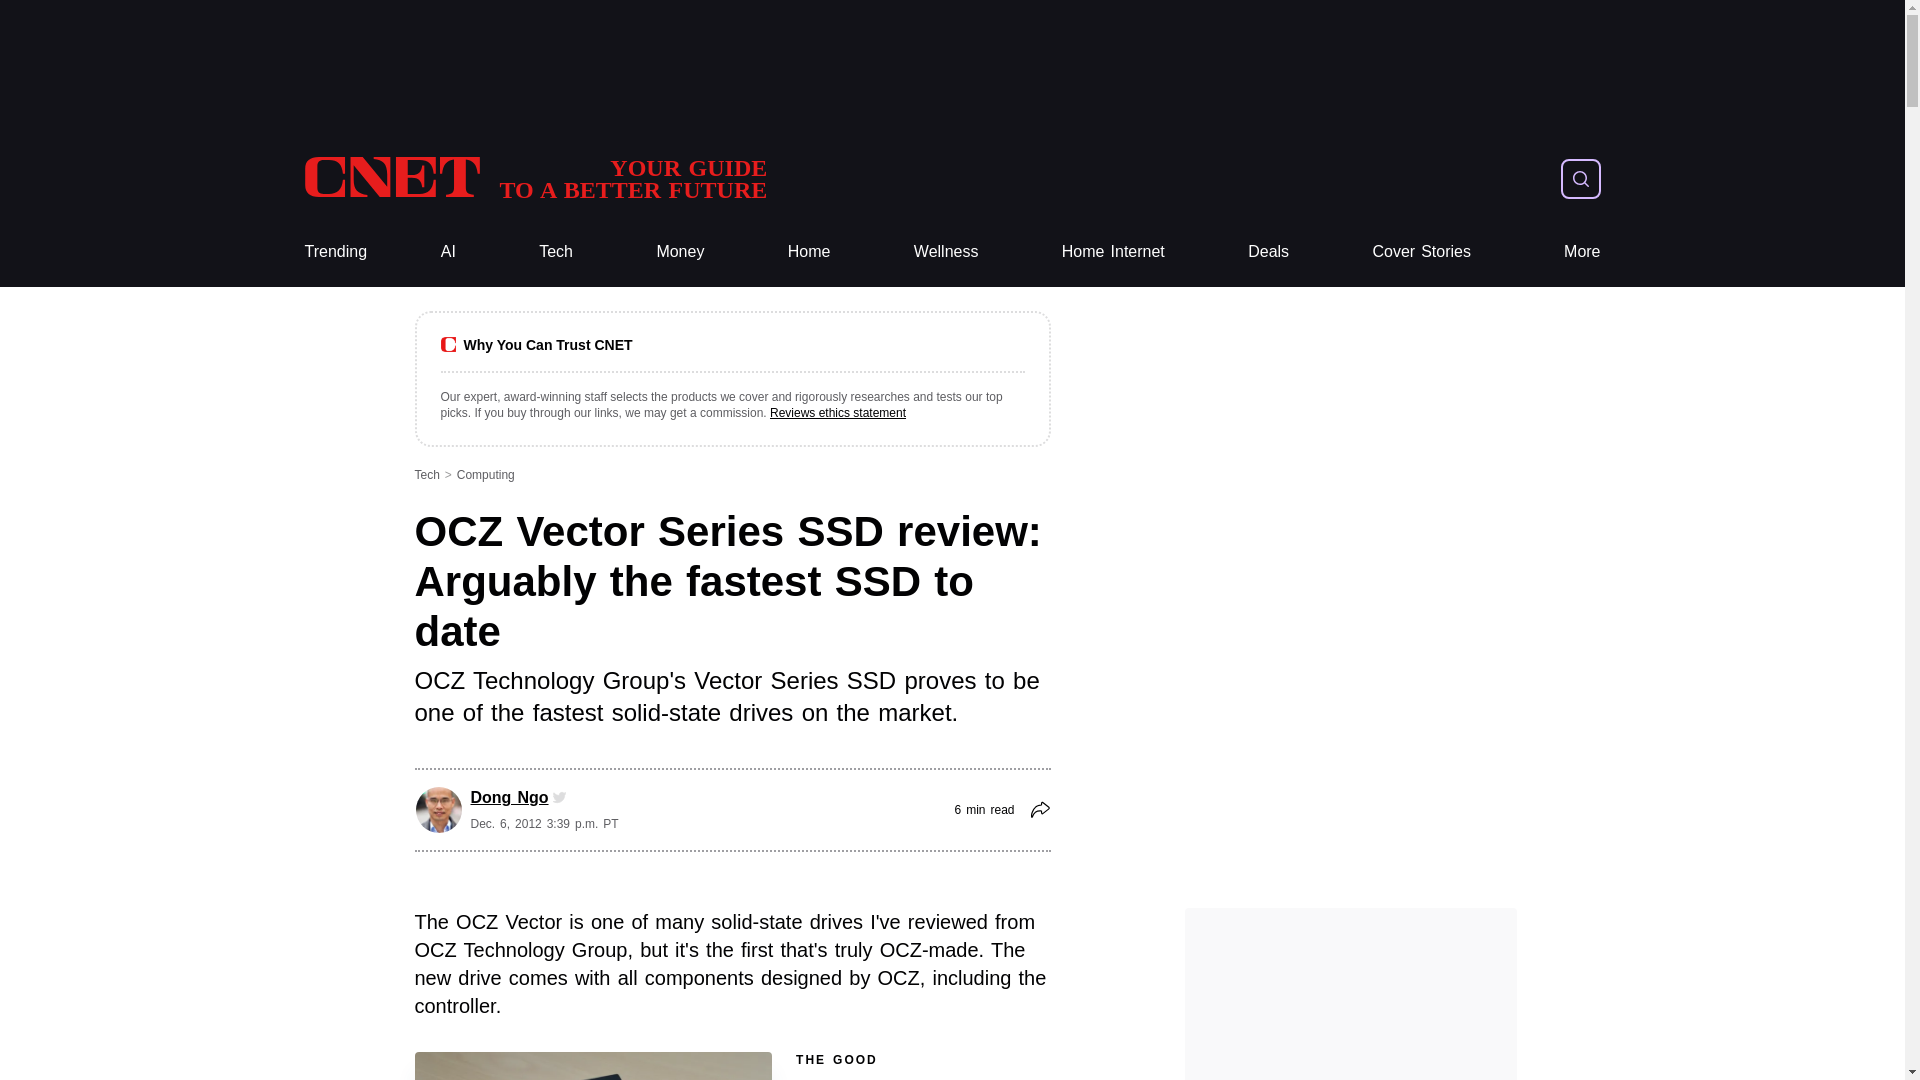 This screenshot has height=1080, width=1920. I want to click on Money, so click(680, 252).